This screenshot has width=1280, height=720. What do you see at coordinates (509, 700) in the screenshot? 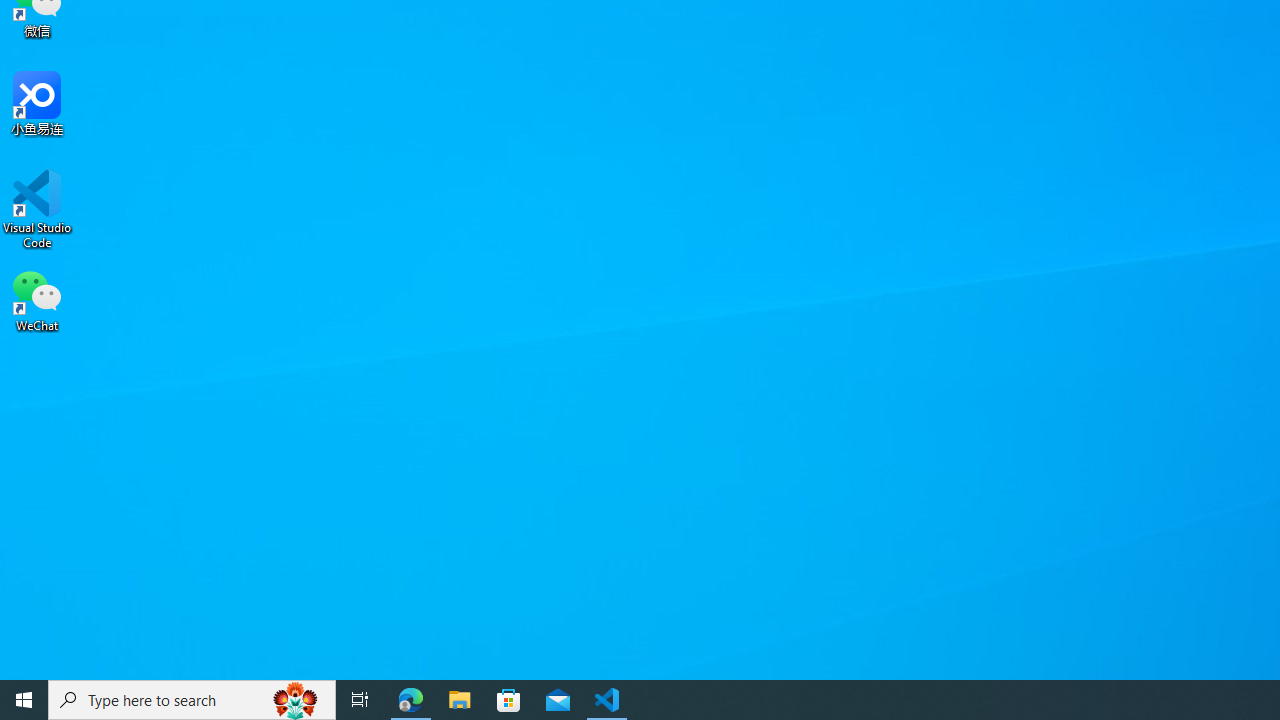
I see `Microsoft Store` at bounding box center [509, 700].